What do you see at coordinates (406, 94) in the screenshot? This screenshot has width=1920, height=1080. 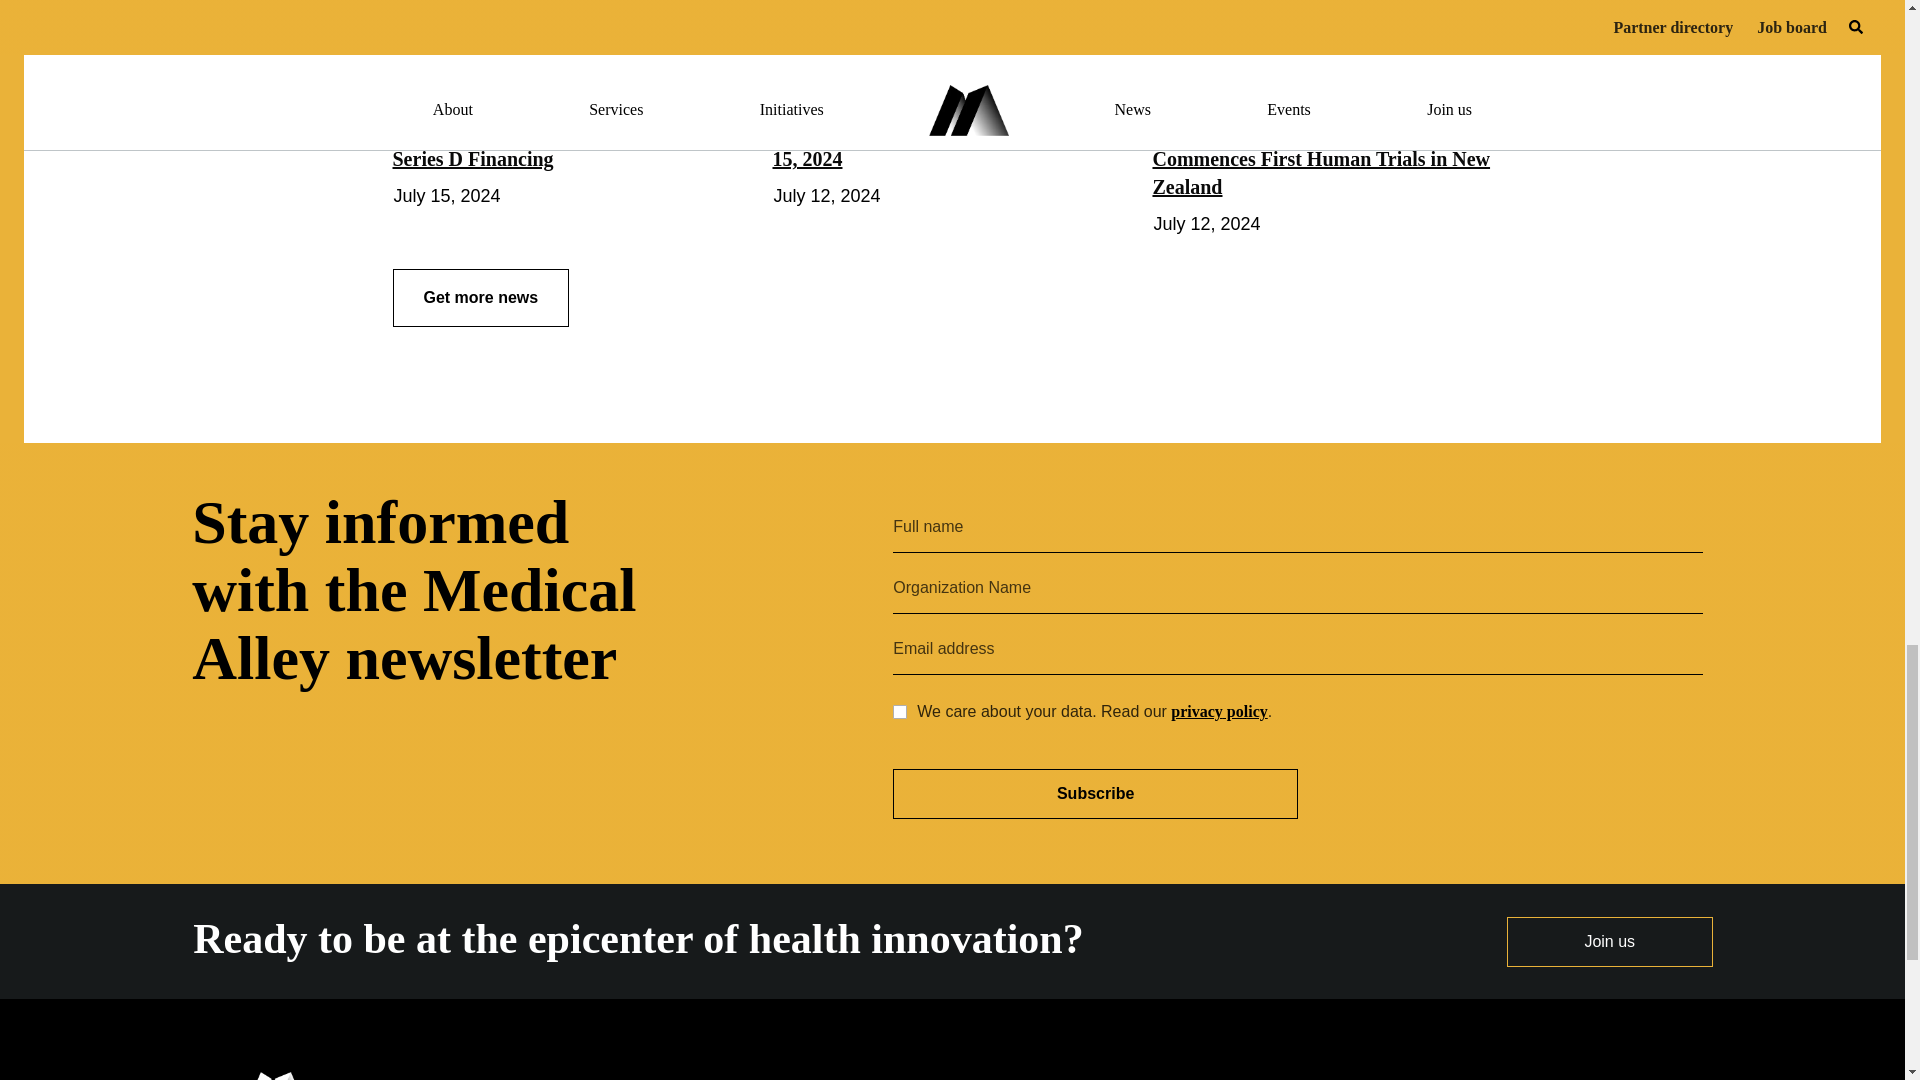 I see `Rectangle 26` at bounding box center [406, 94].